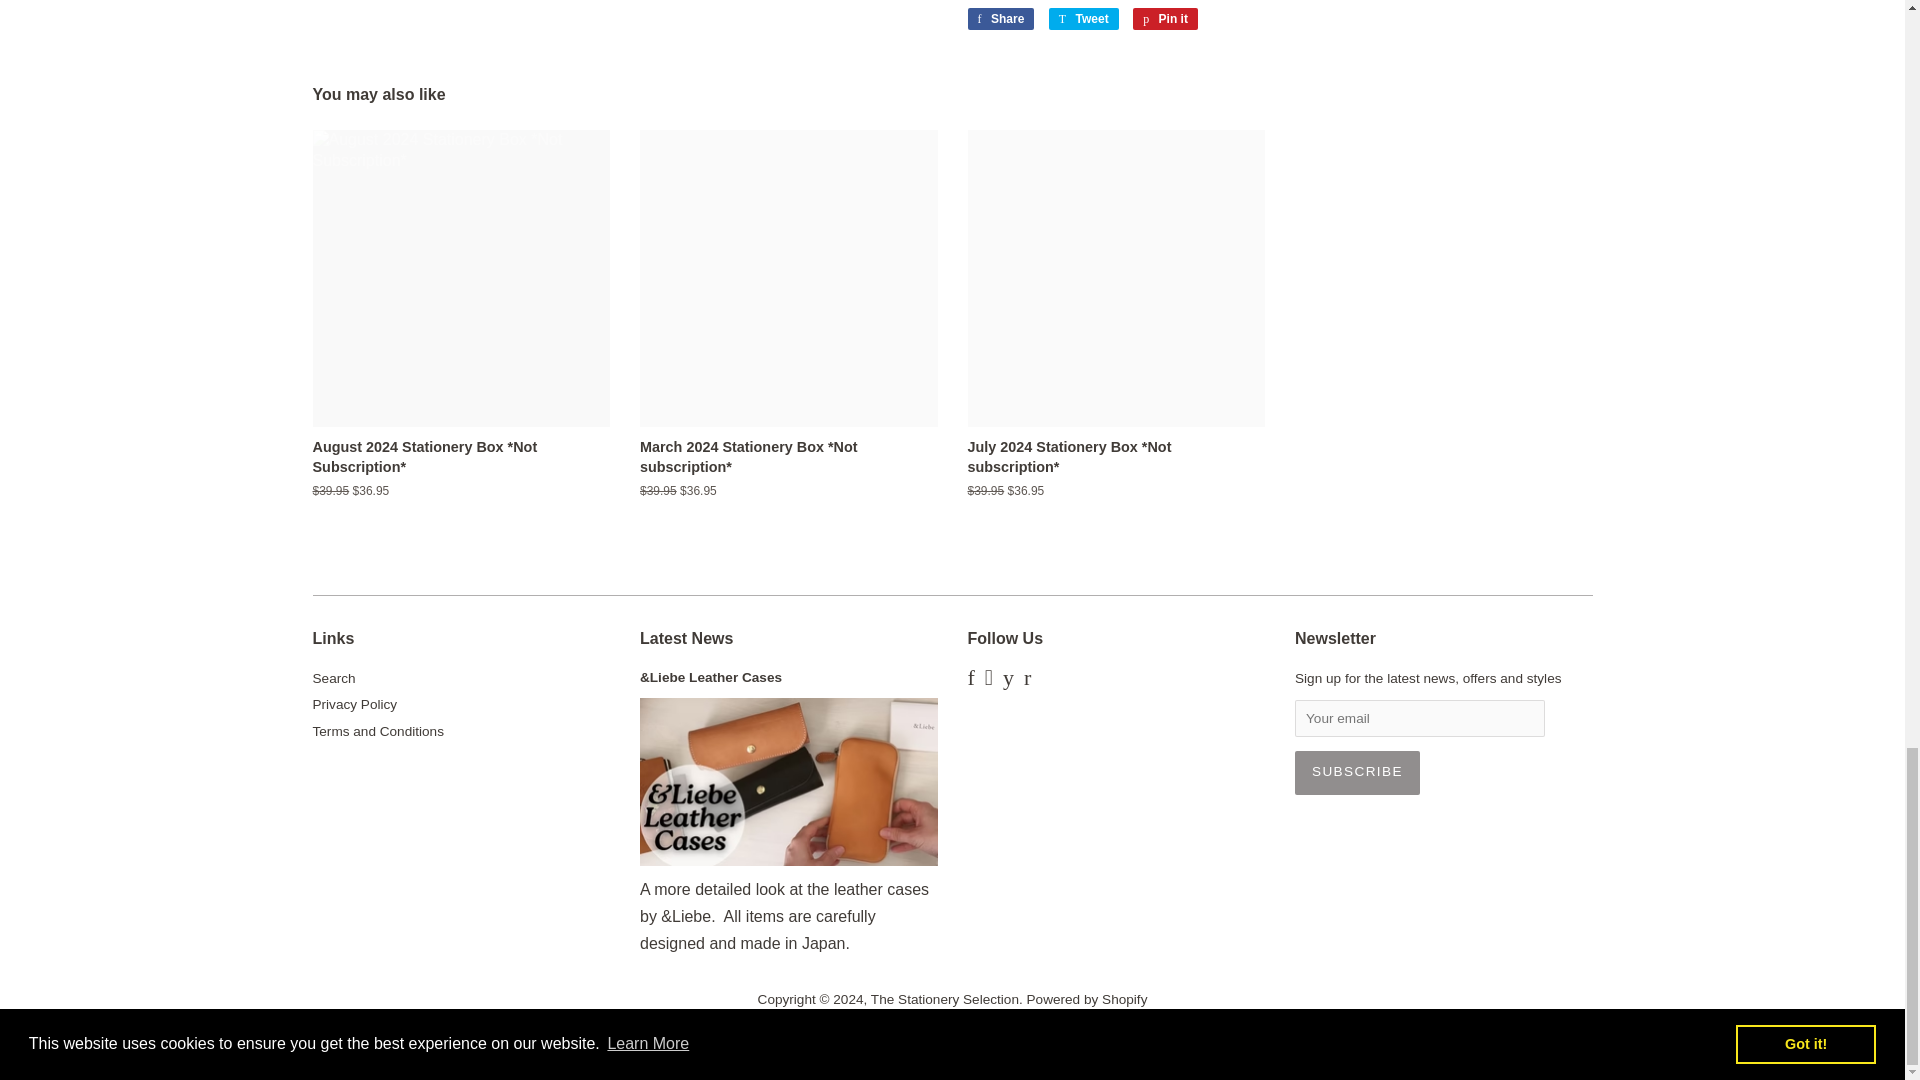  What do you see at coordinates (1154, 1032) in the screenshot?
I see `Visa` at bounding box center [1154, 1032].